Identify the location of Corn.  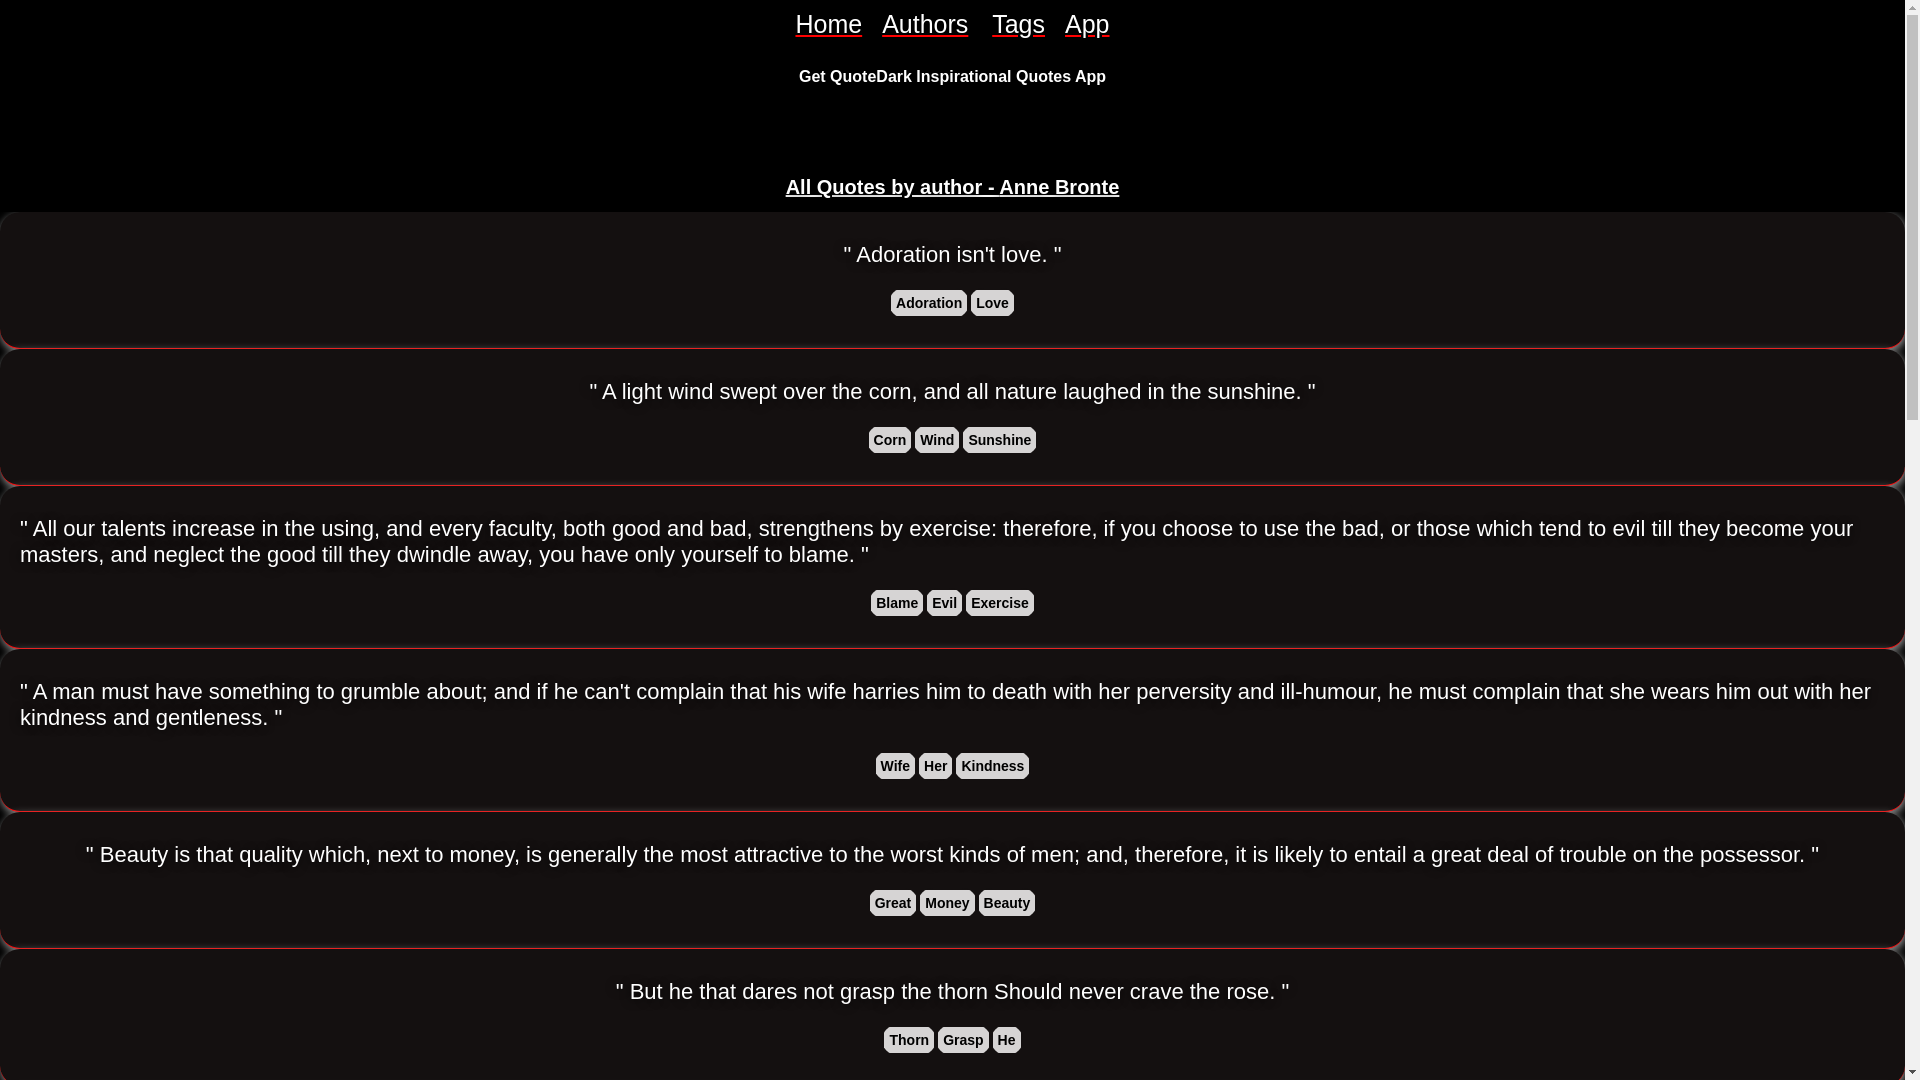
(890, 440).